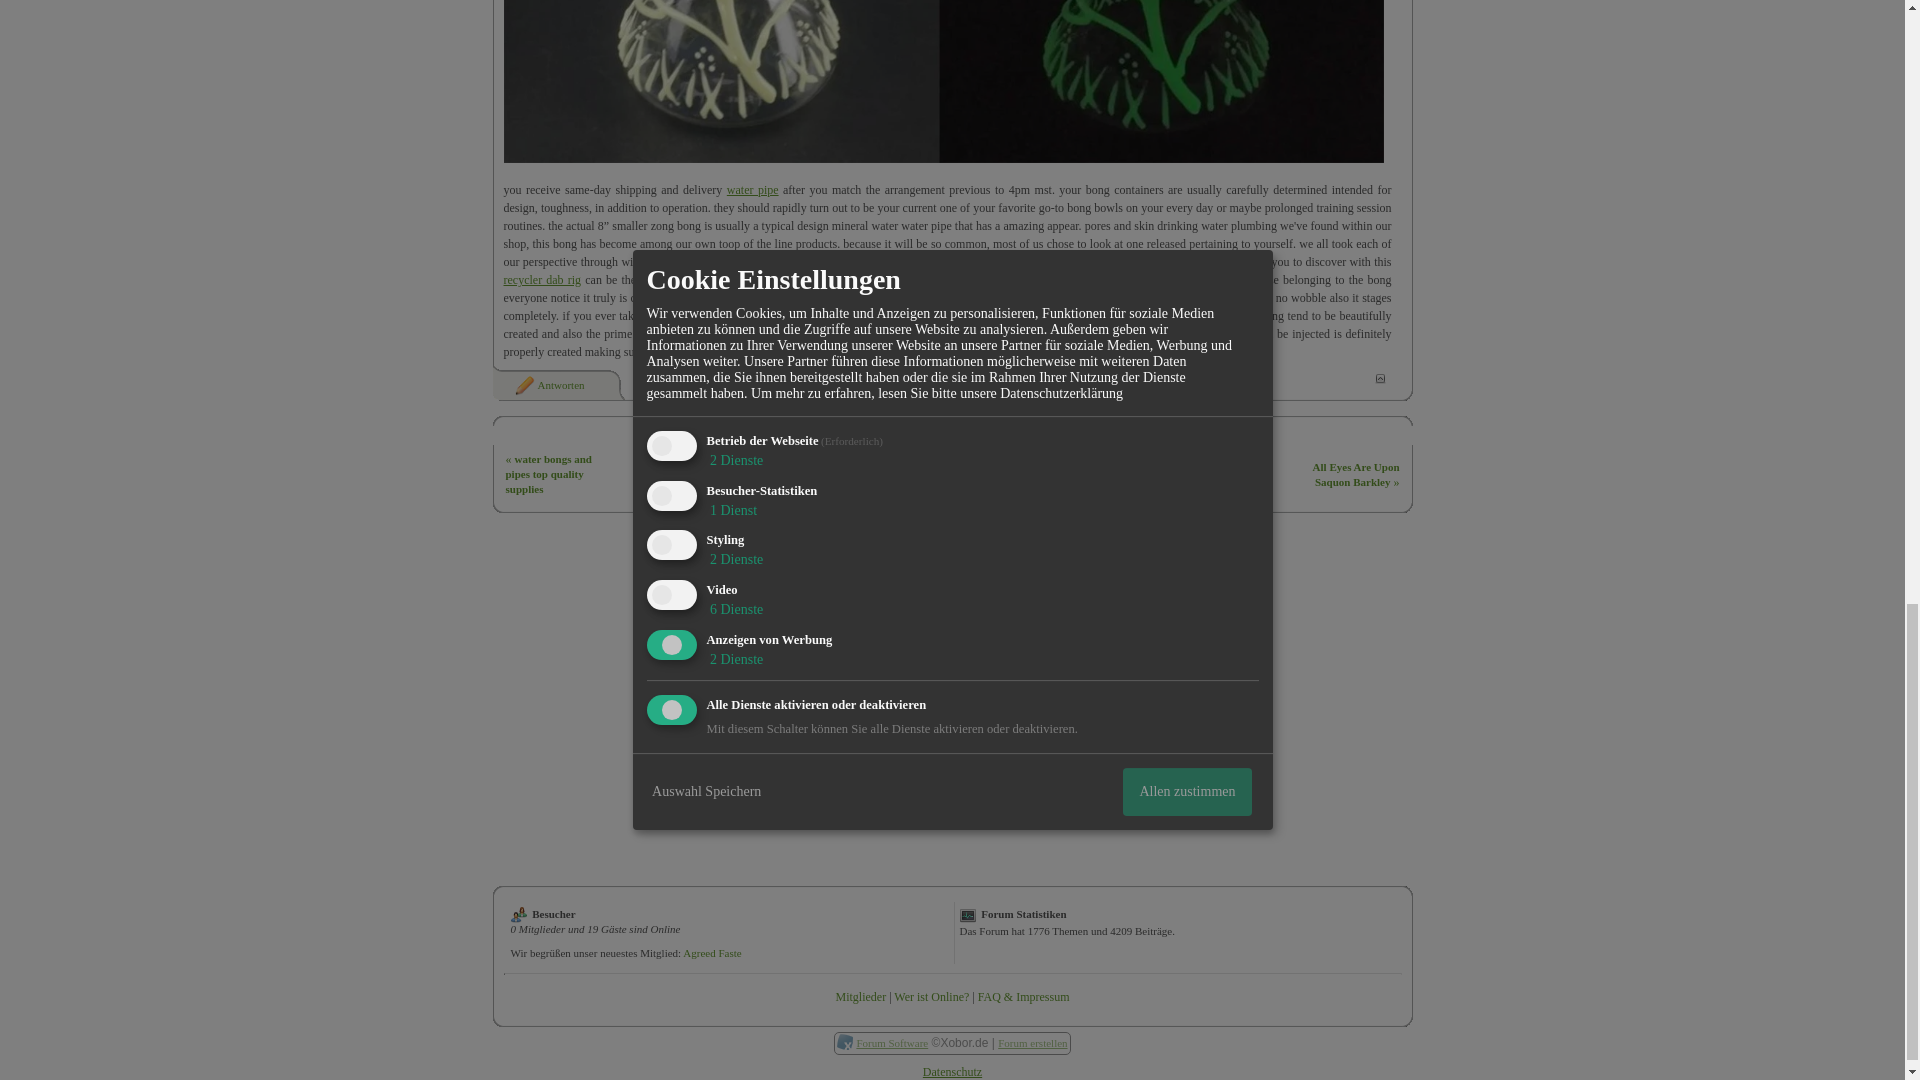  I want to click on Agreed Faste, so click(712, 953).